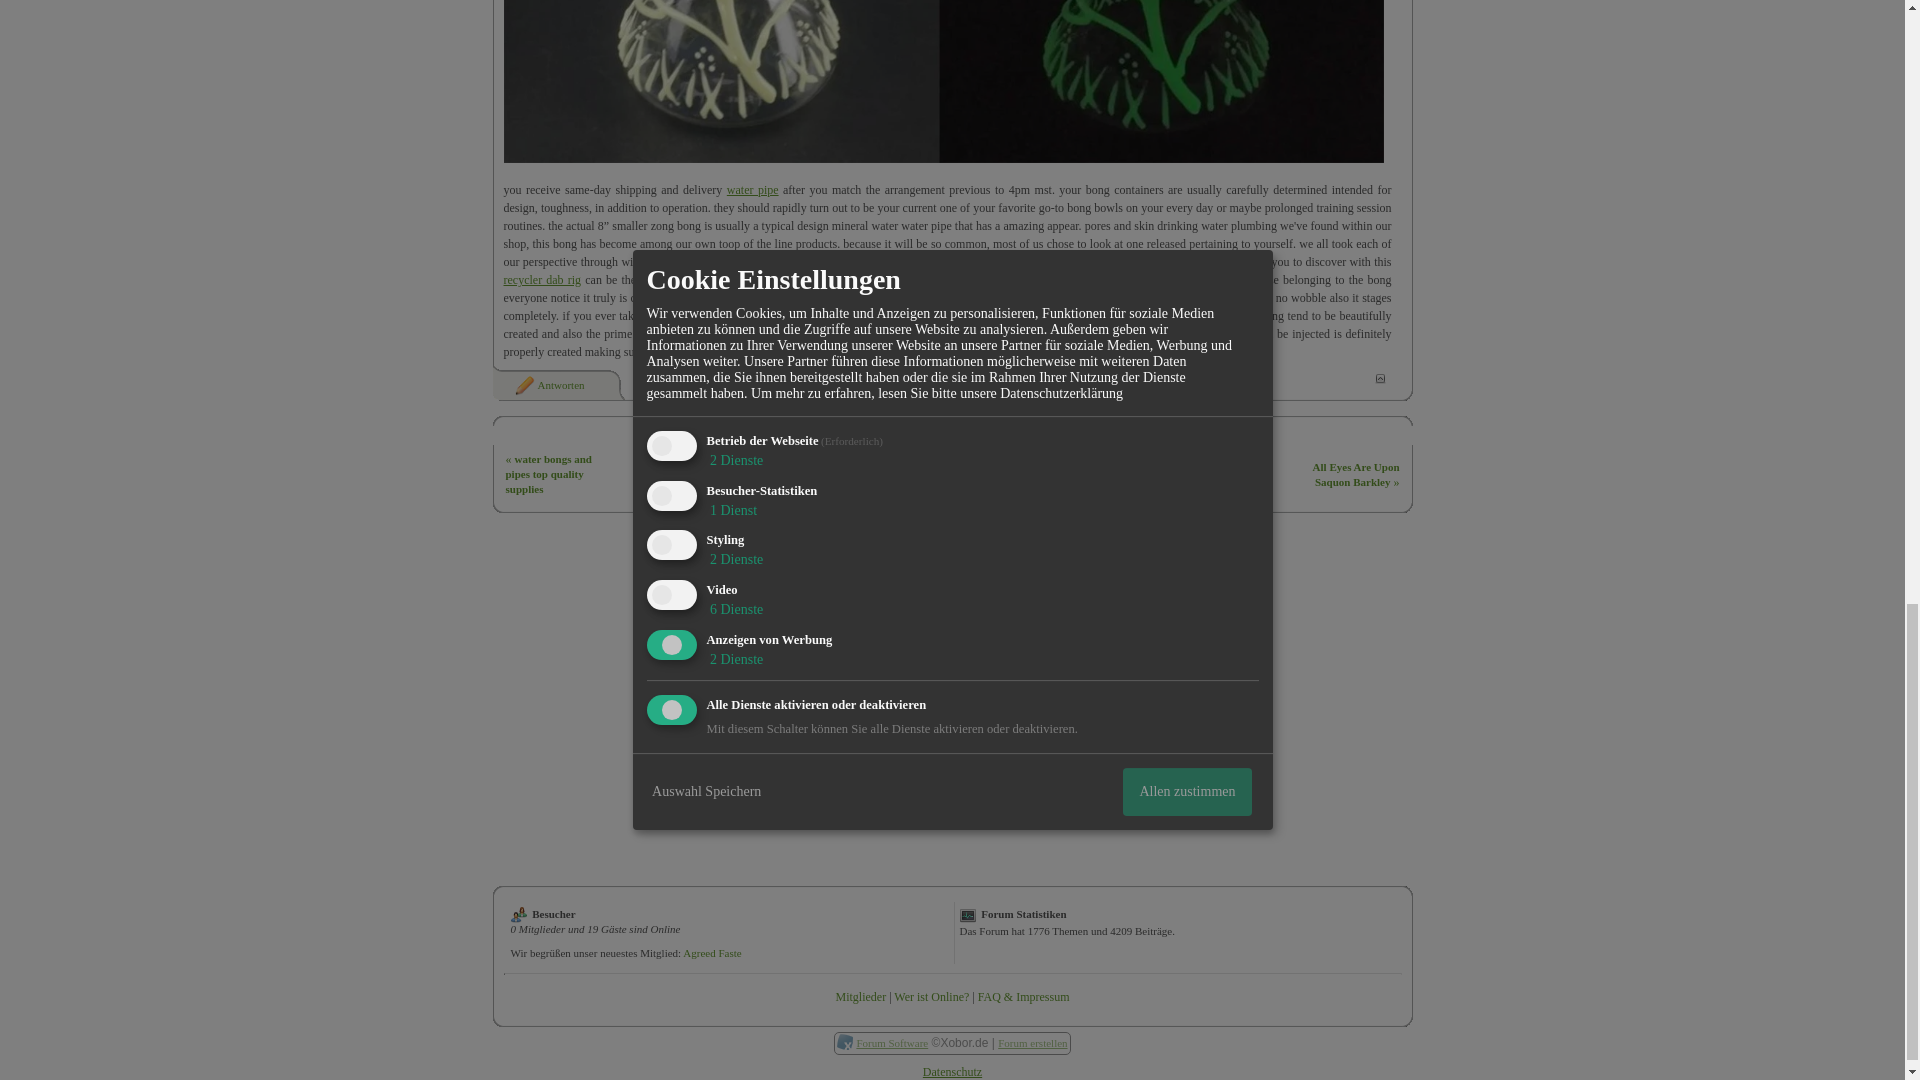  I want to click on Agreed Faste, so click(712, 953).